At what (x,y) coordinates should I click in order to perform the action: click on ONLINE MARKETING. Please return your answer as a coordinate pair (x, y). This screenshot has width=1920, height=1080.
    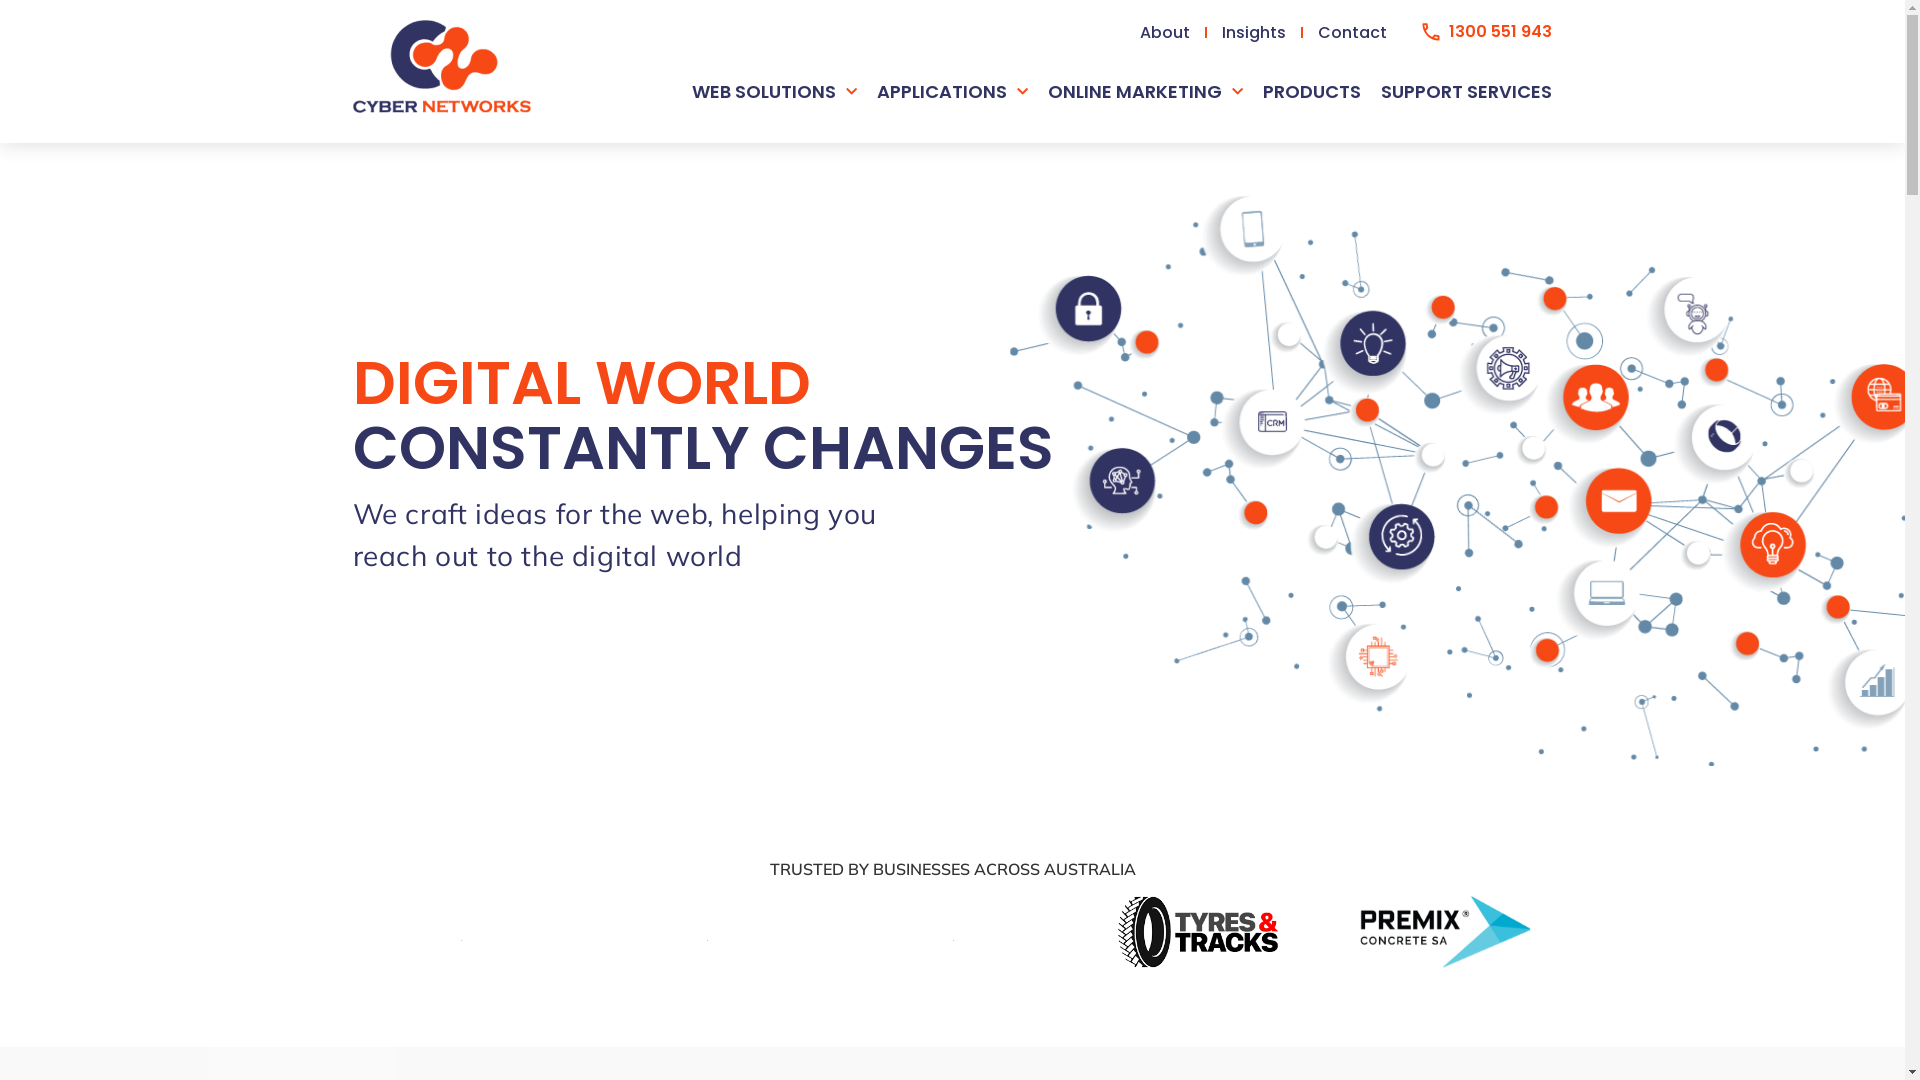
    Looking at the image, I should click on (1146, 92).